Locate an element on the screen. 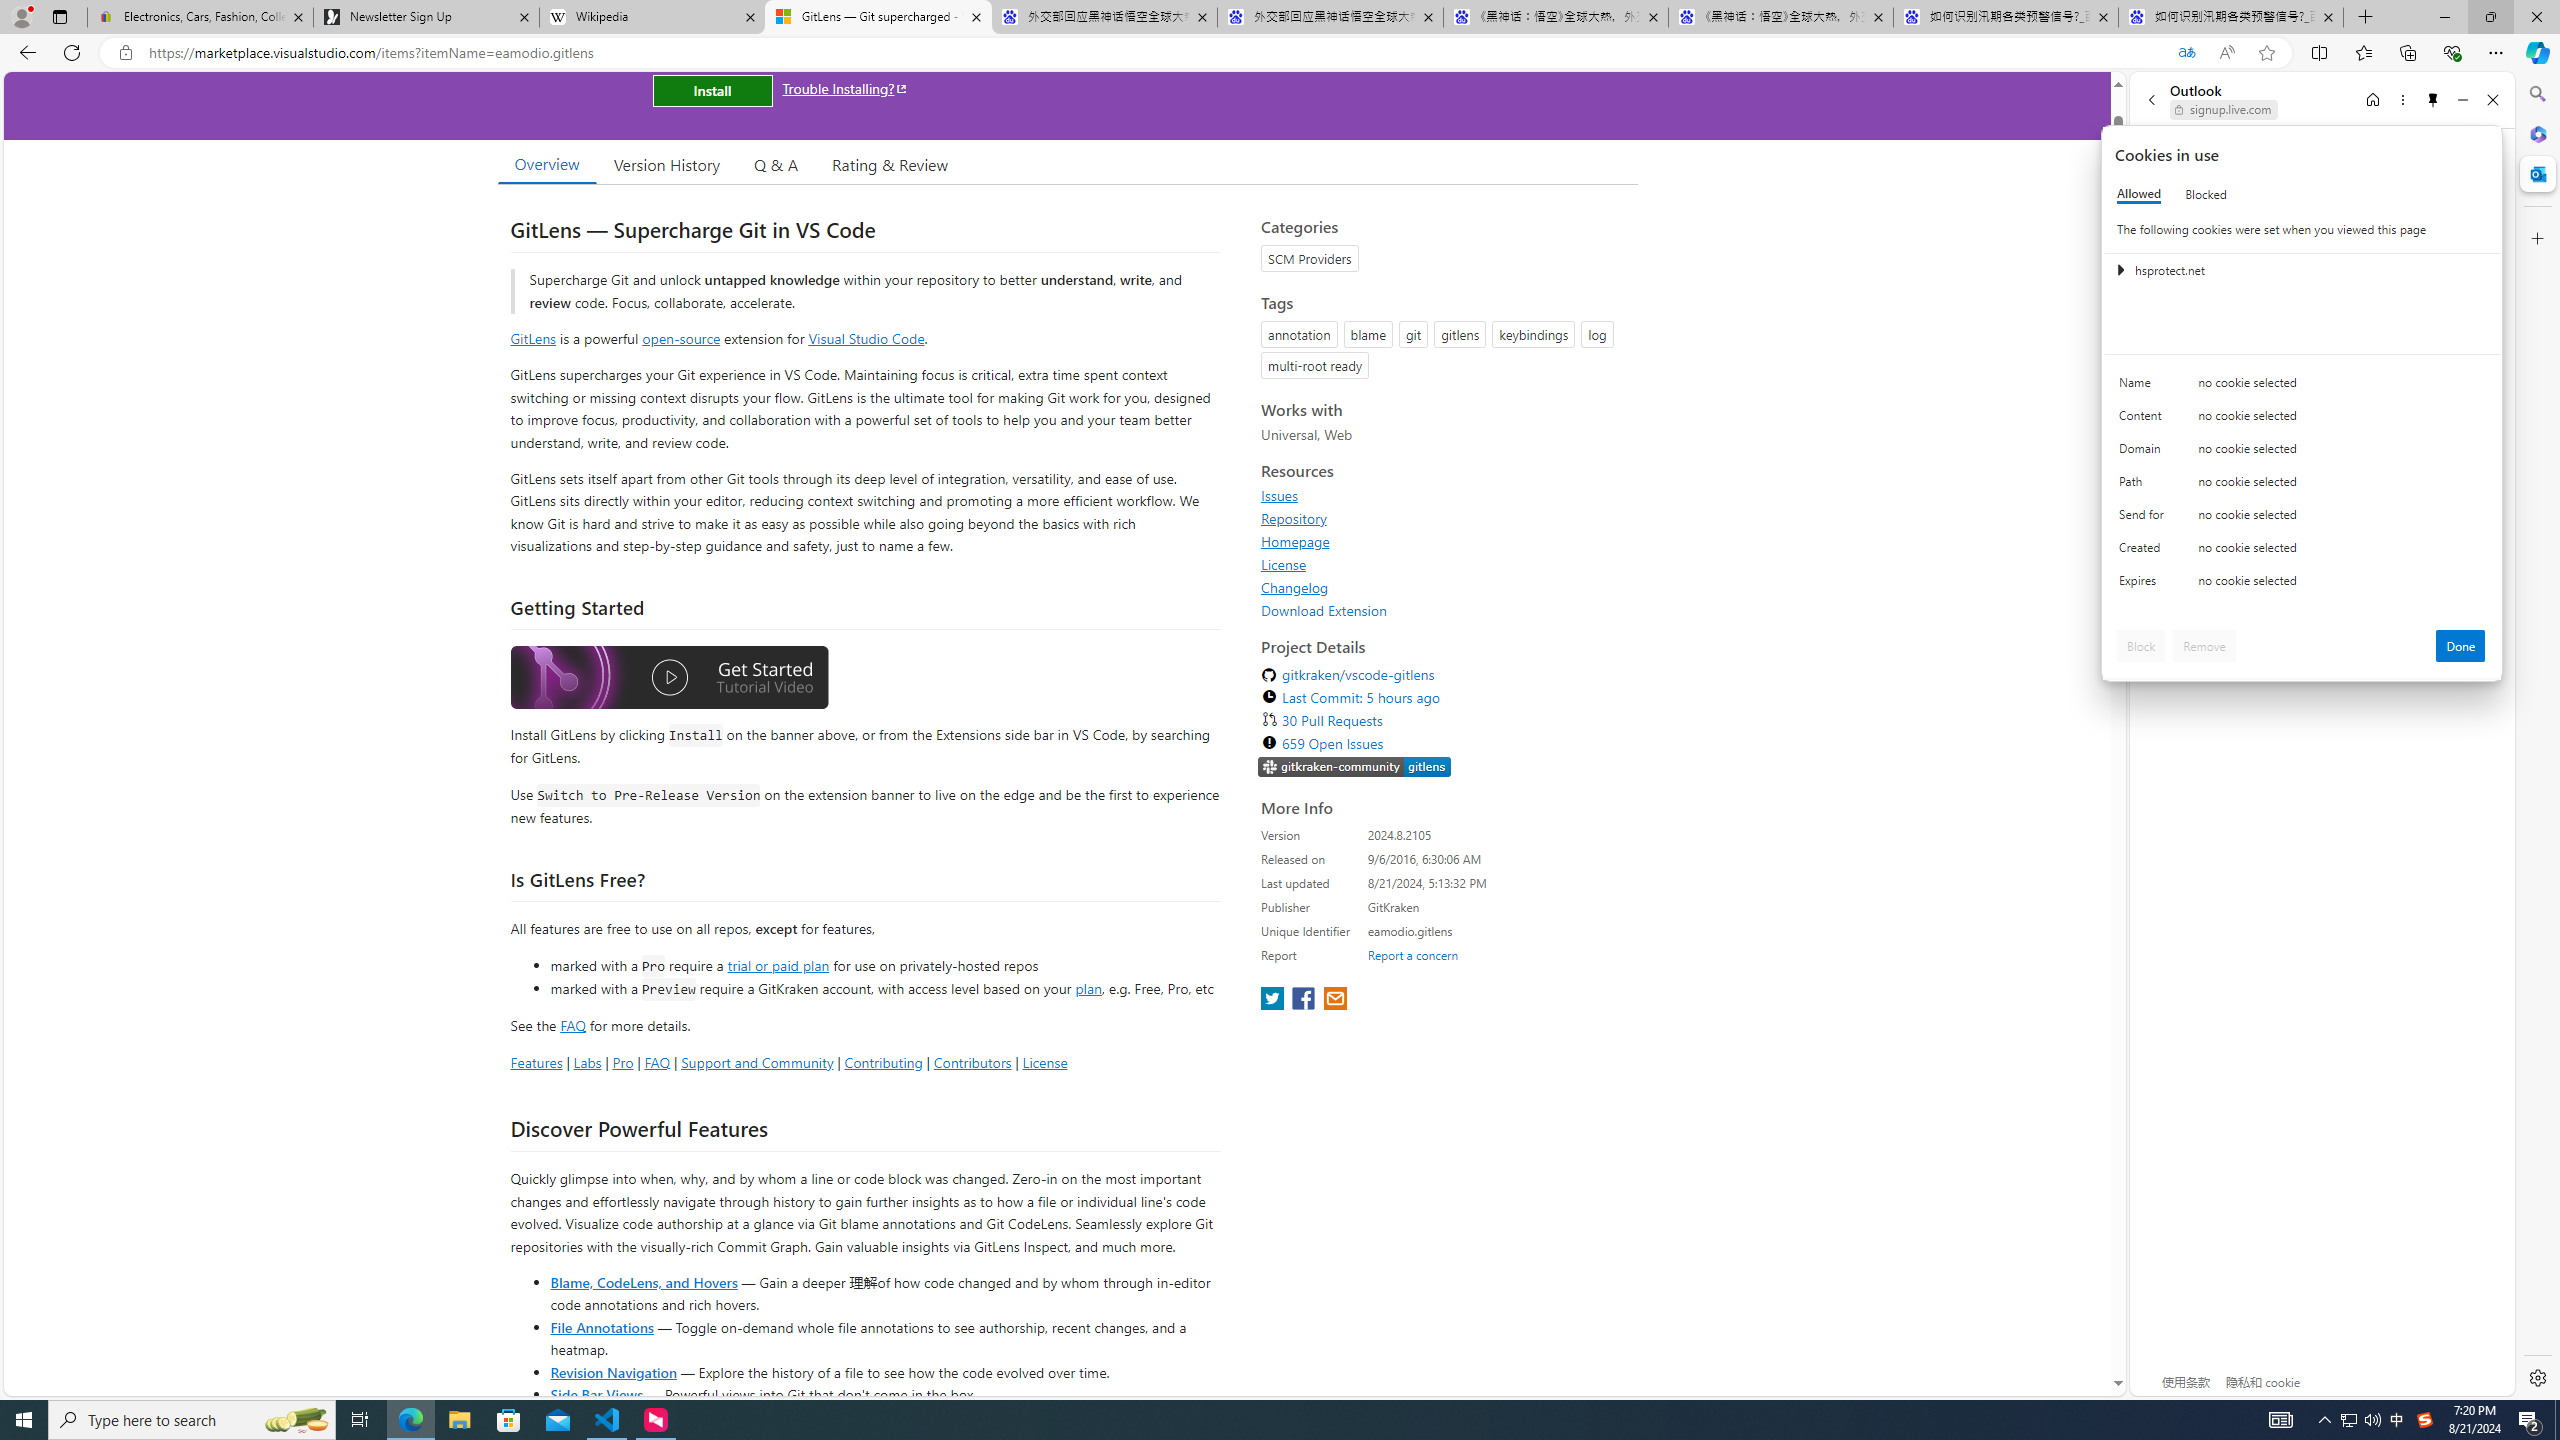  Expires is located at coordinates (2145, 585).